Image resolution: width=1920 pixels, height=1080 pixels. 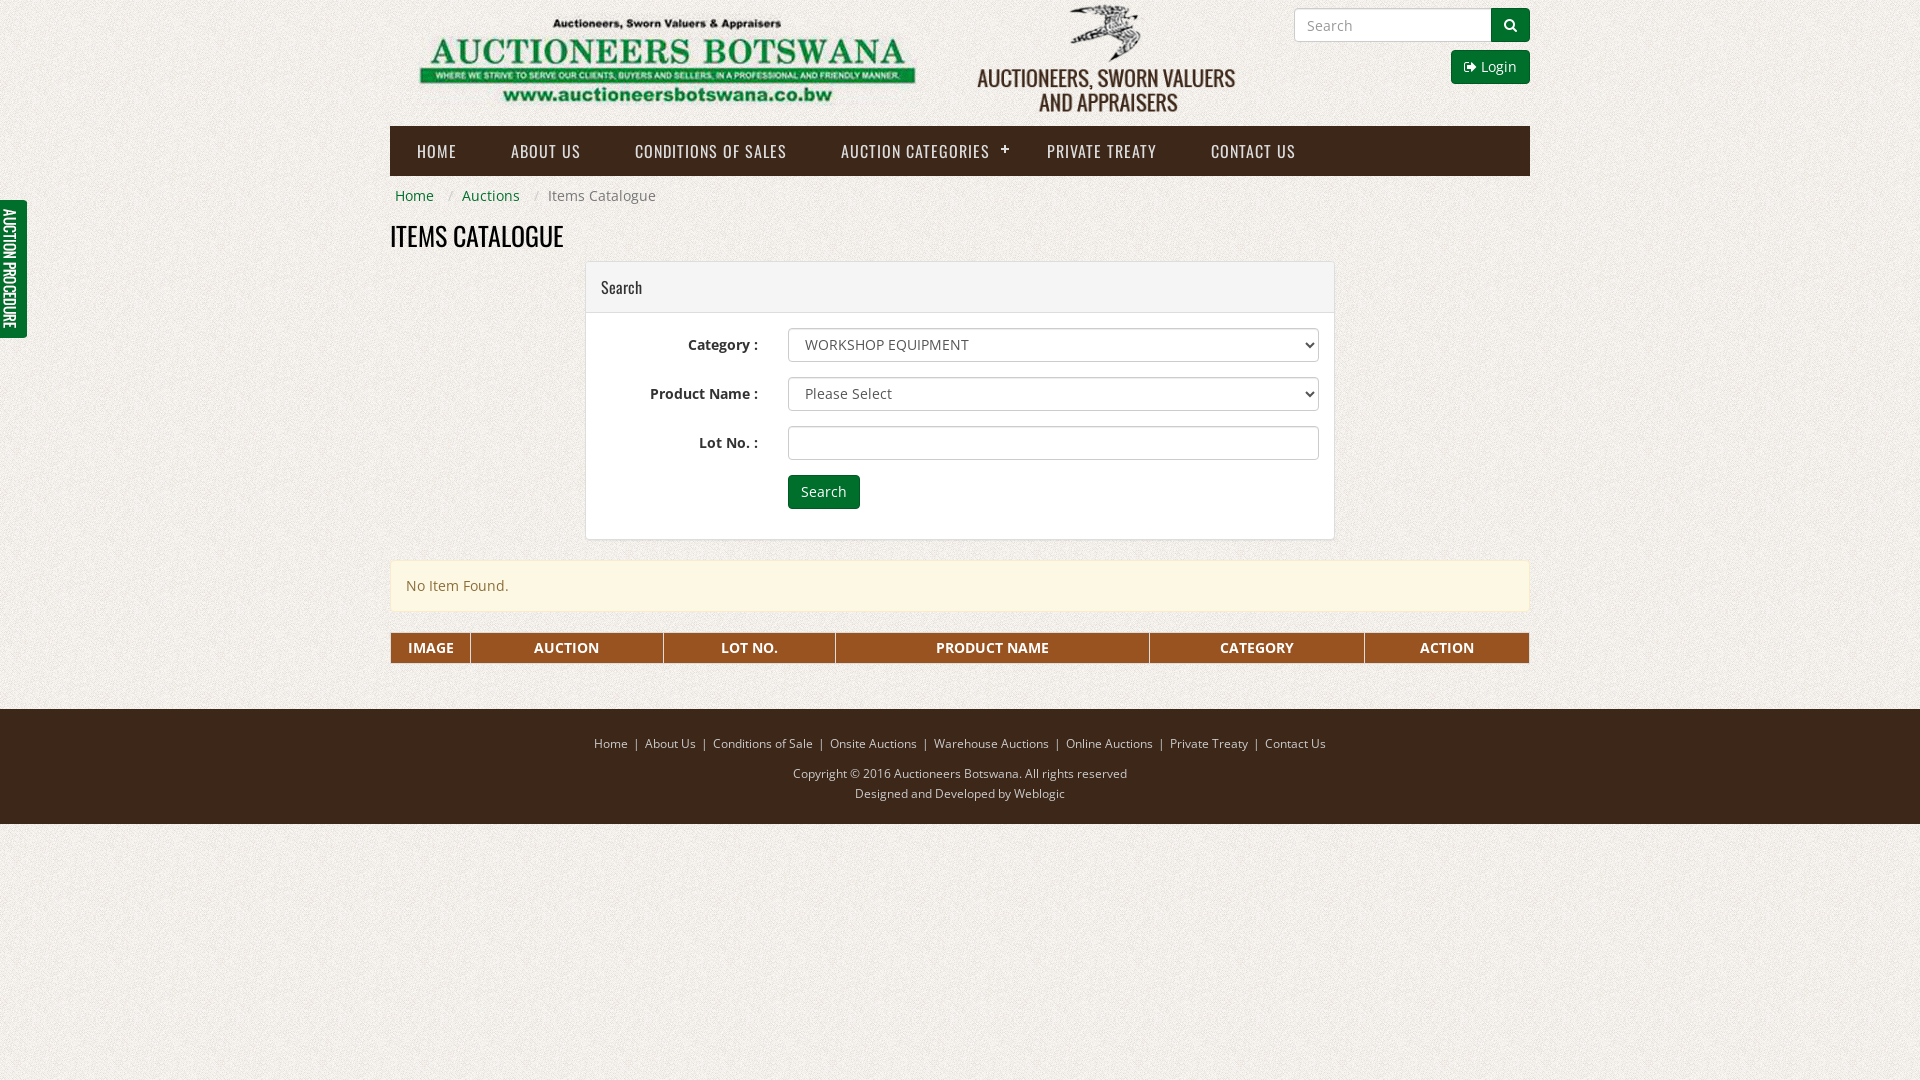 I want to click on Home, so click(x=414, y=196).